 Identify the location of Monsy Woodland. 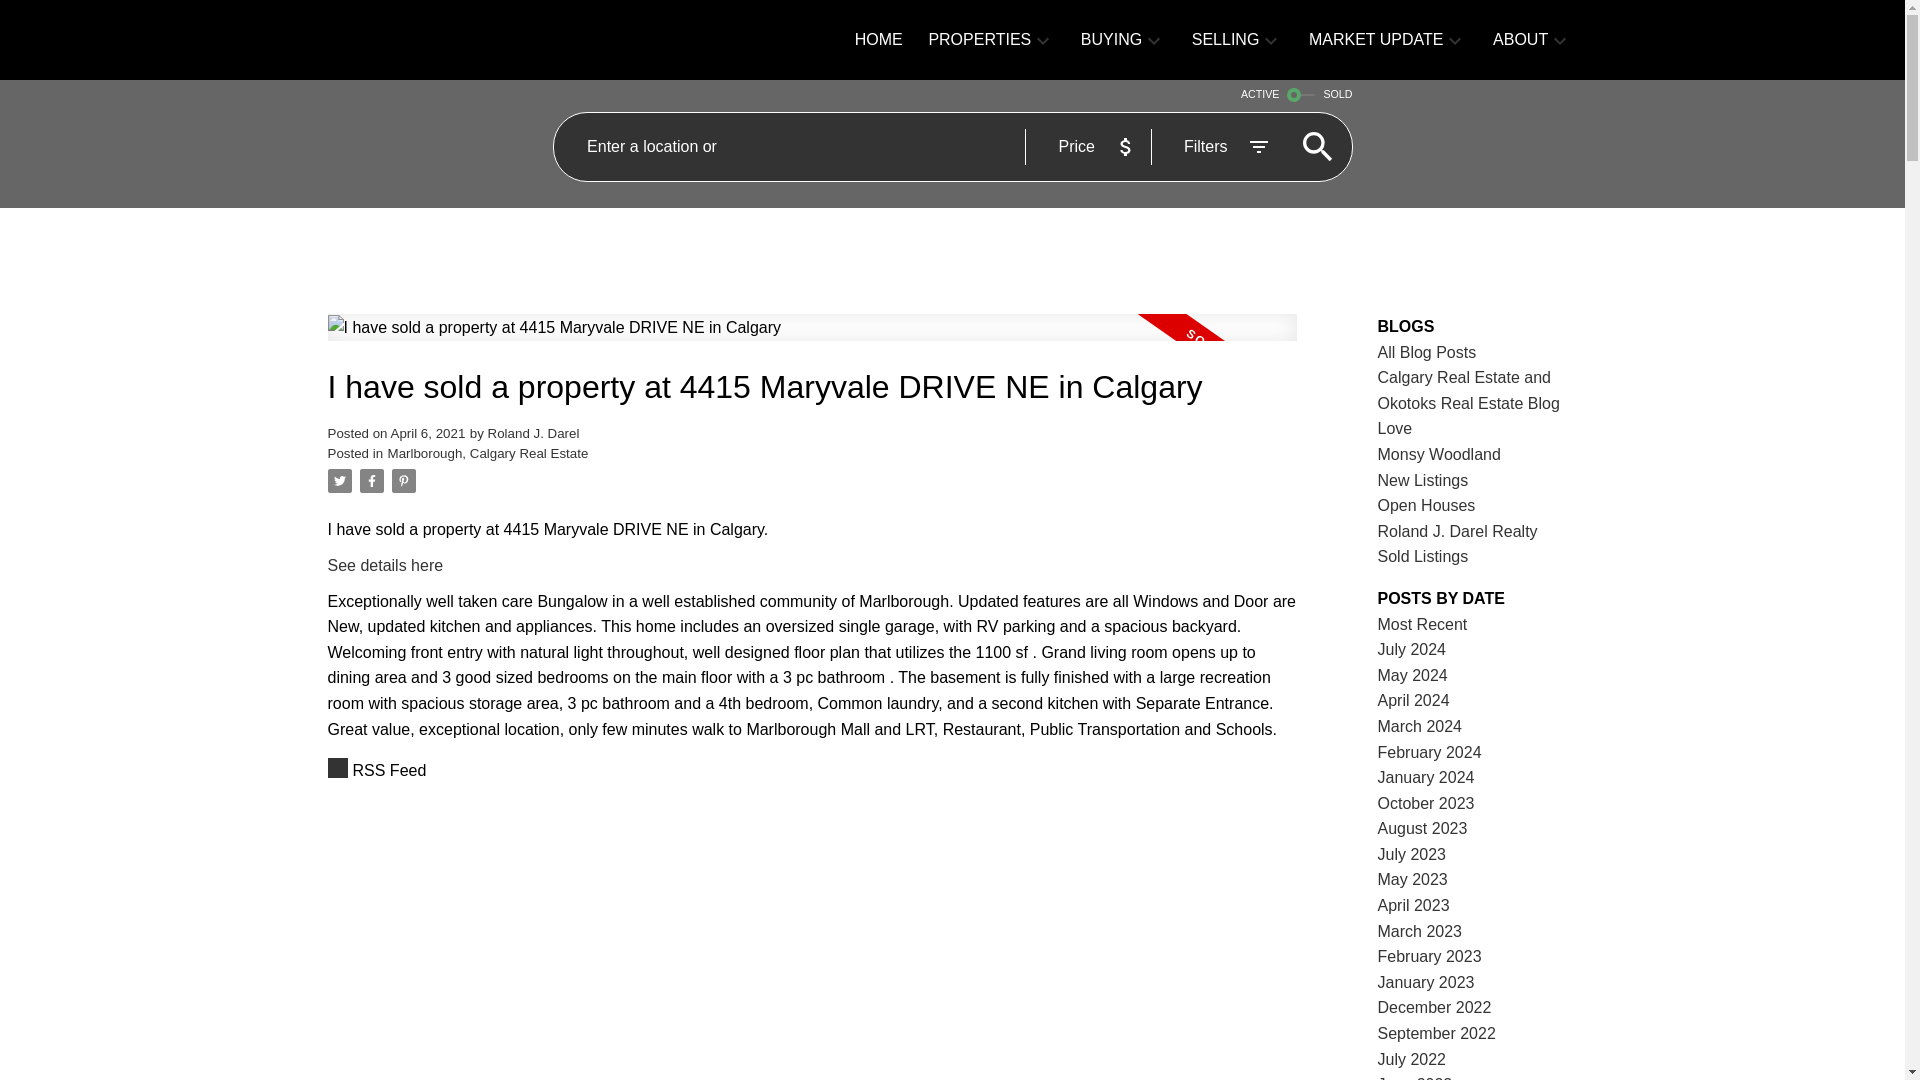
(1440, 454).